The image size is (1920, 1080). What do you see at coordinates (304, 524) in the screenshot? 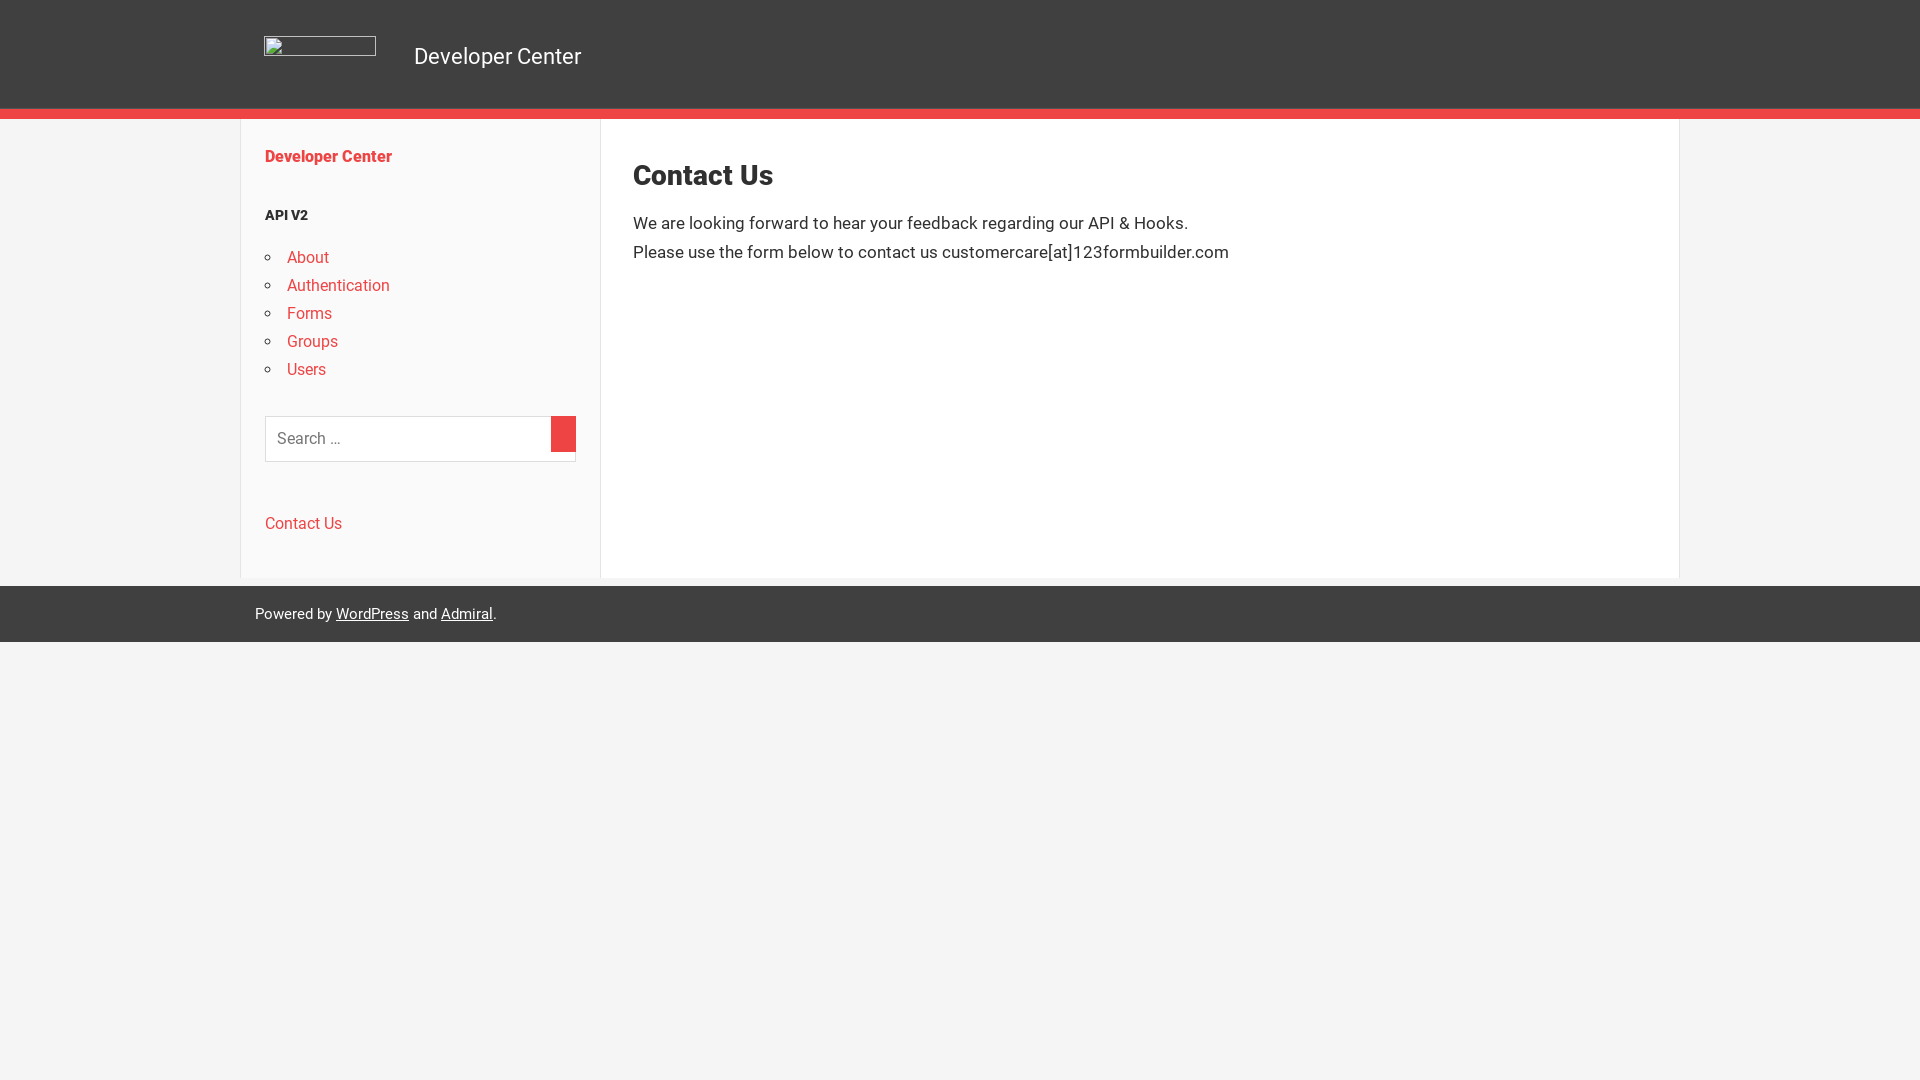
I see `Contact Us` at bounding box center [304, 524].